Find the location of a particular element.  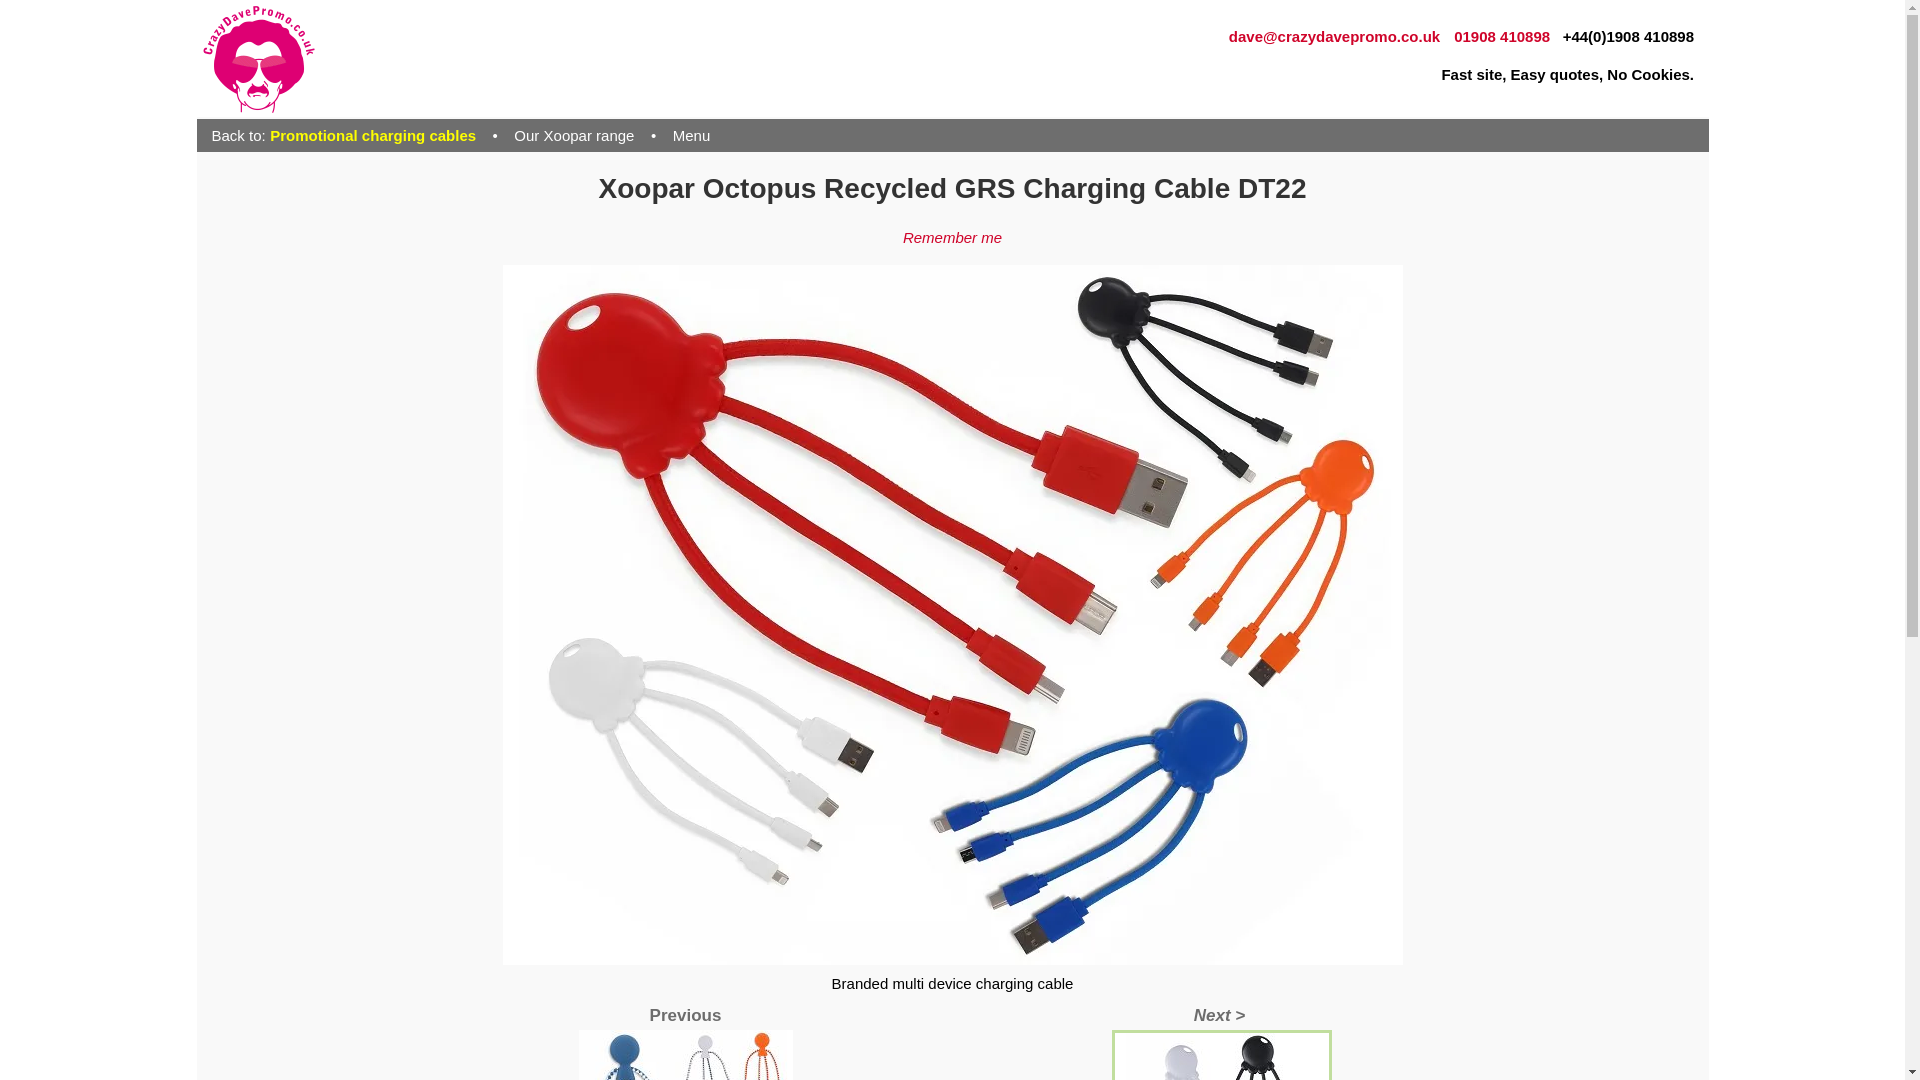

Promotional charging cables is located at coordinates (380, 134).